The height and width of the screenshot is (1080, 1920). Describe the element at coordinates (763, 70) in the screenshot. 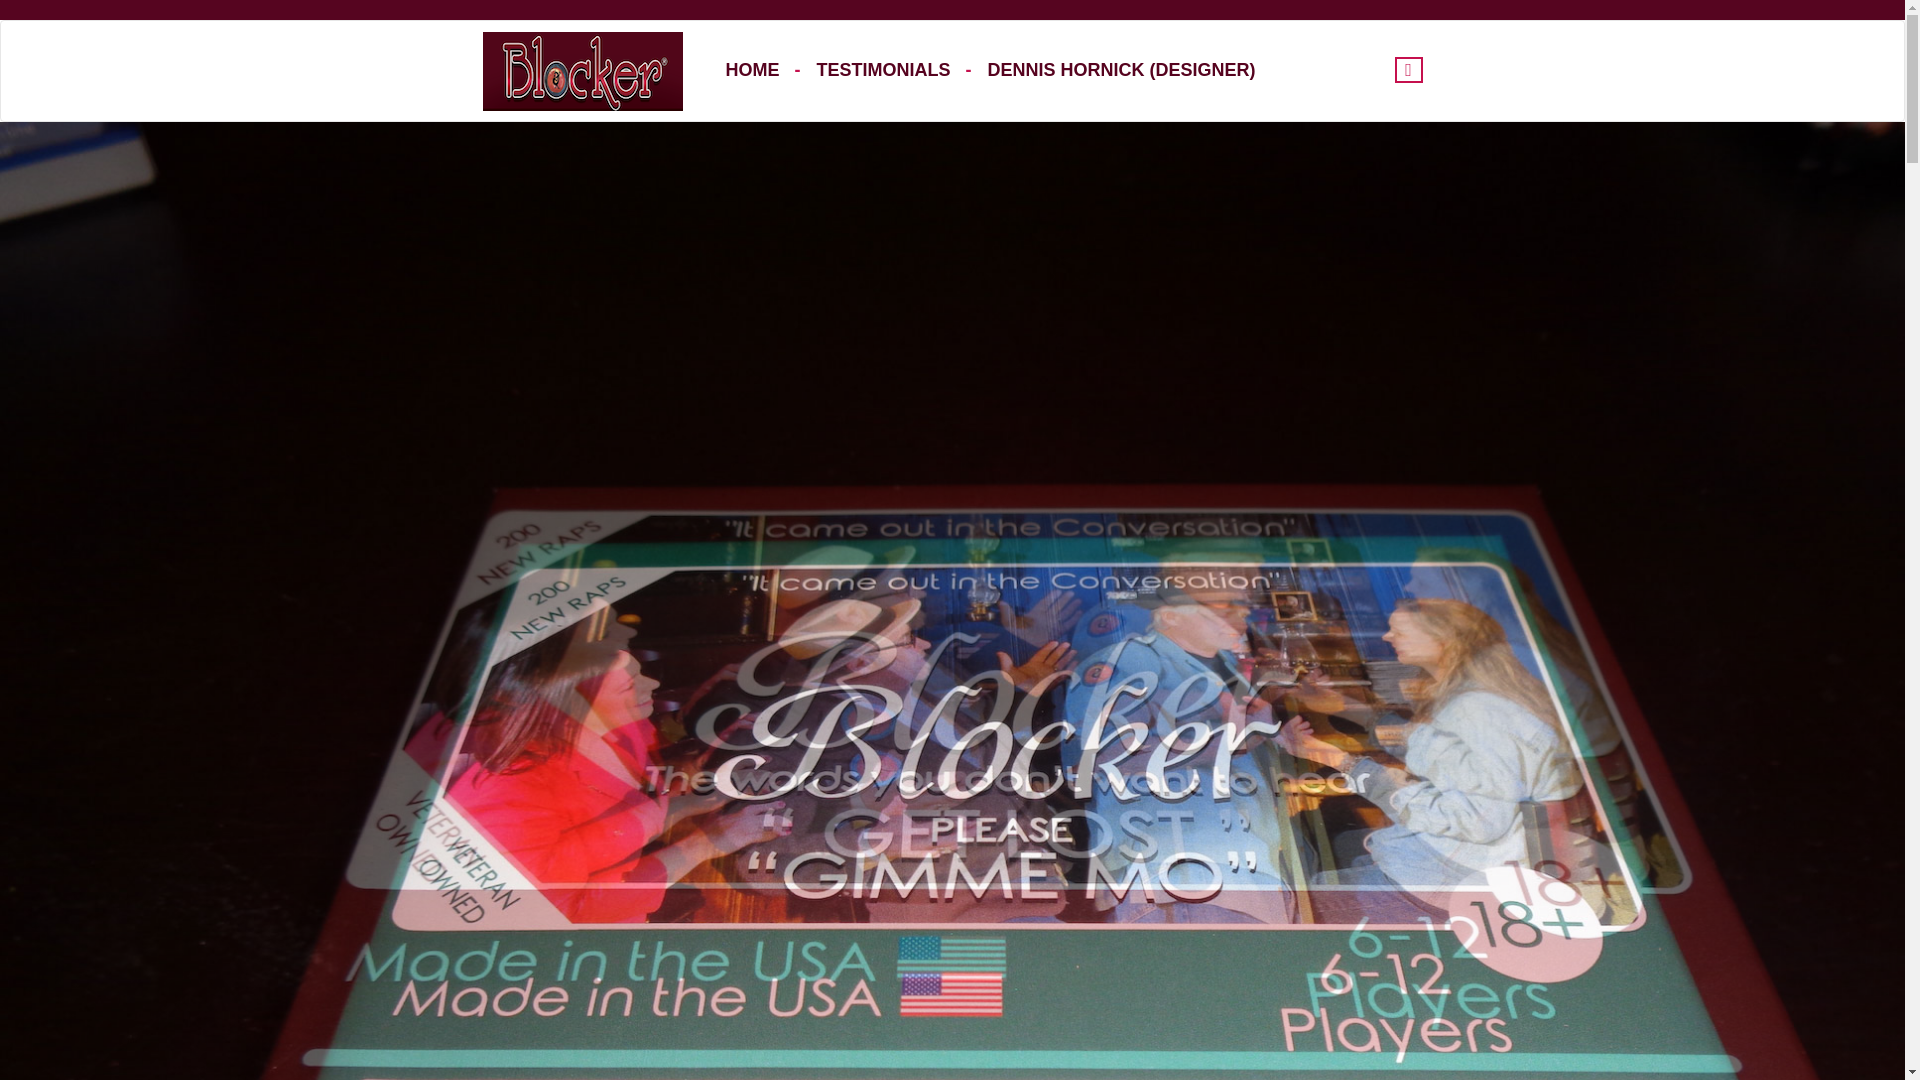

I see `HOME` at that location.